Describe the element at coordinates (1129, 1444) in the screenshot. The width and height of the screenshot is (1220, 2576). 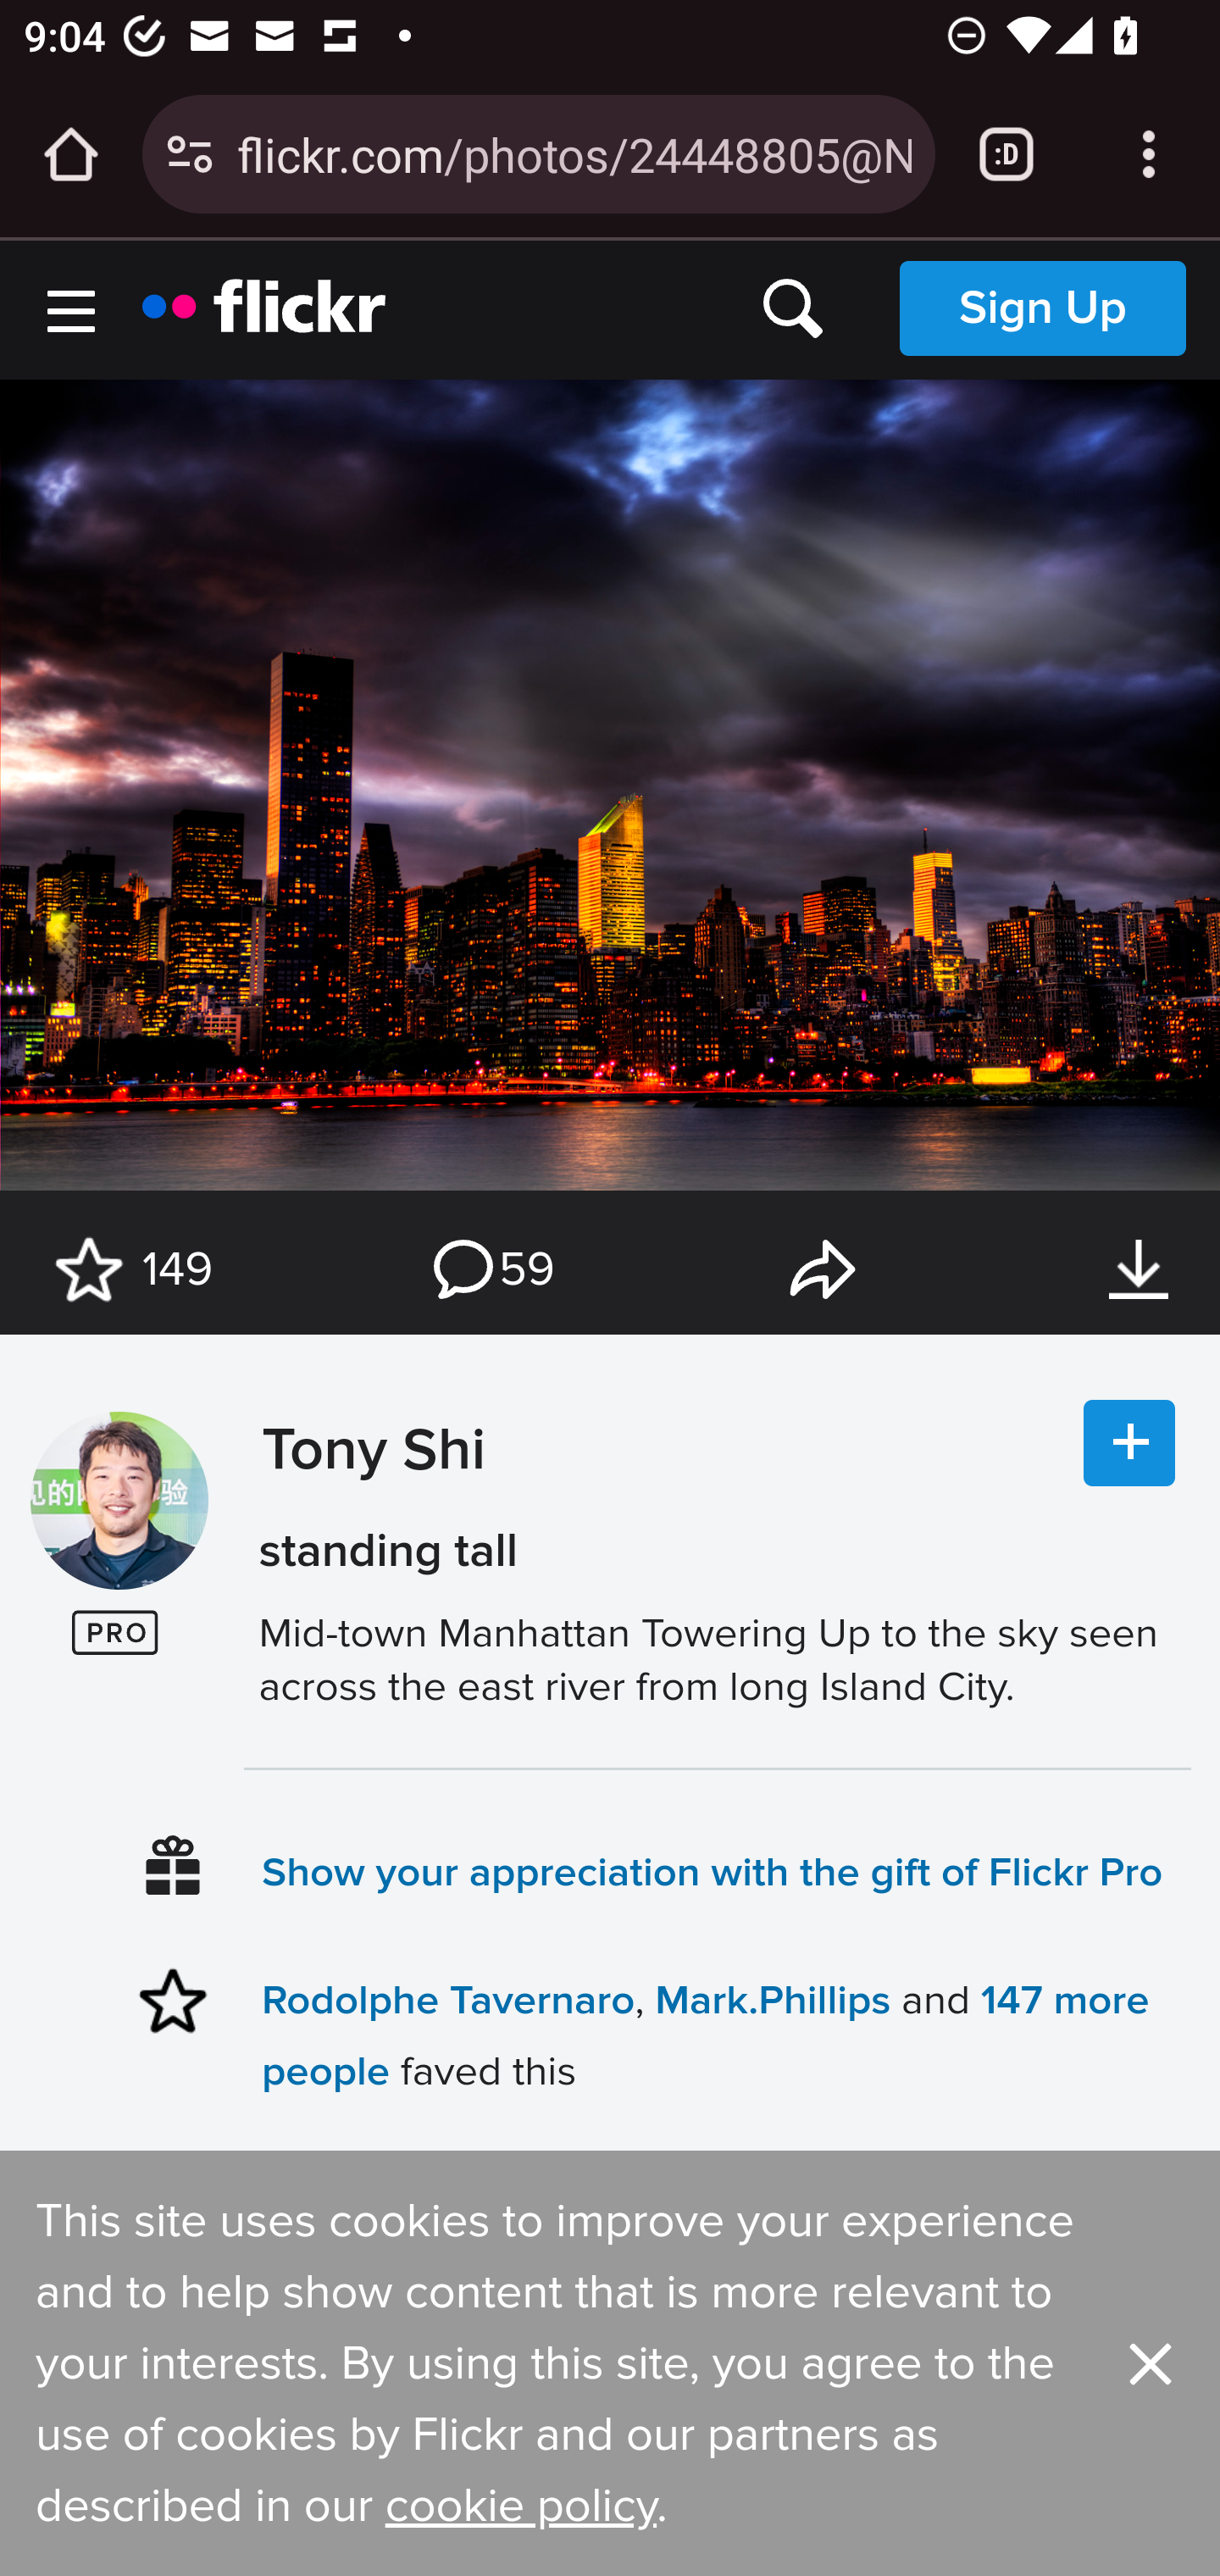
I see `Follow` at that location.